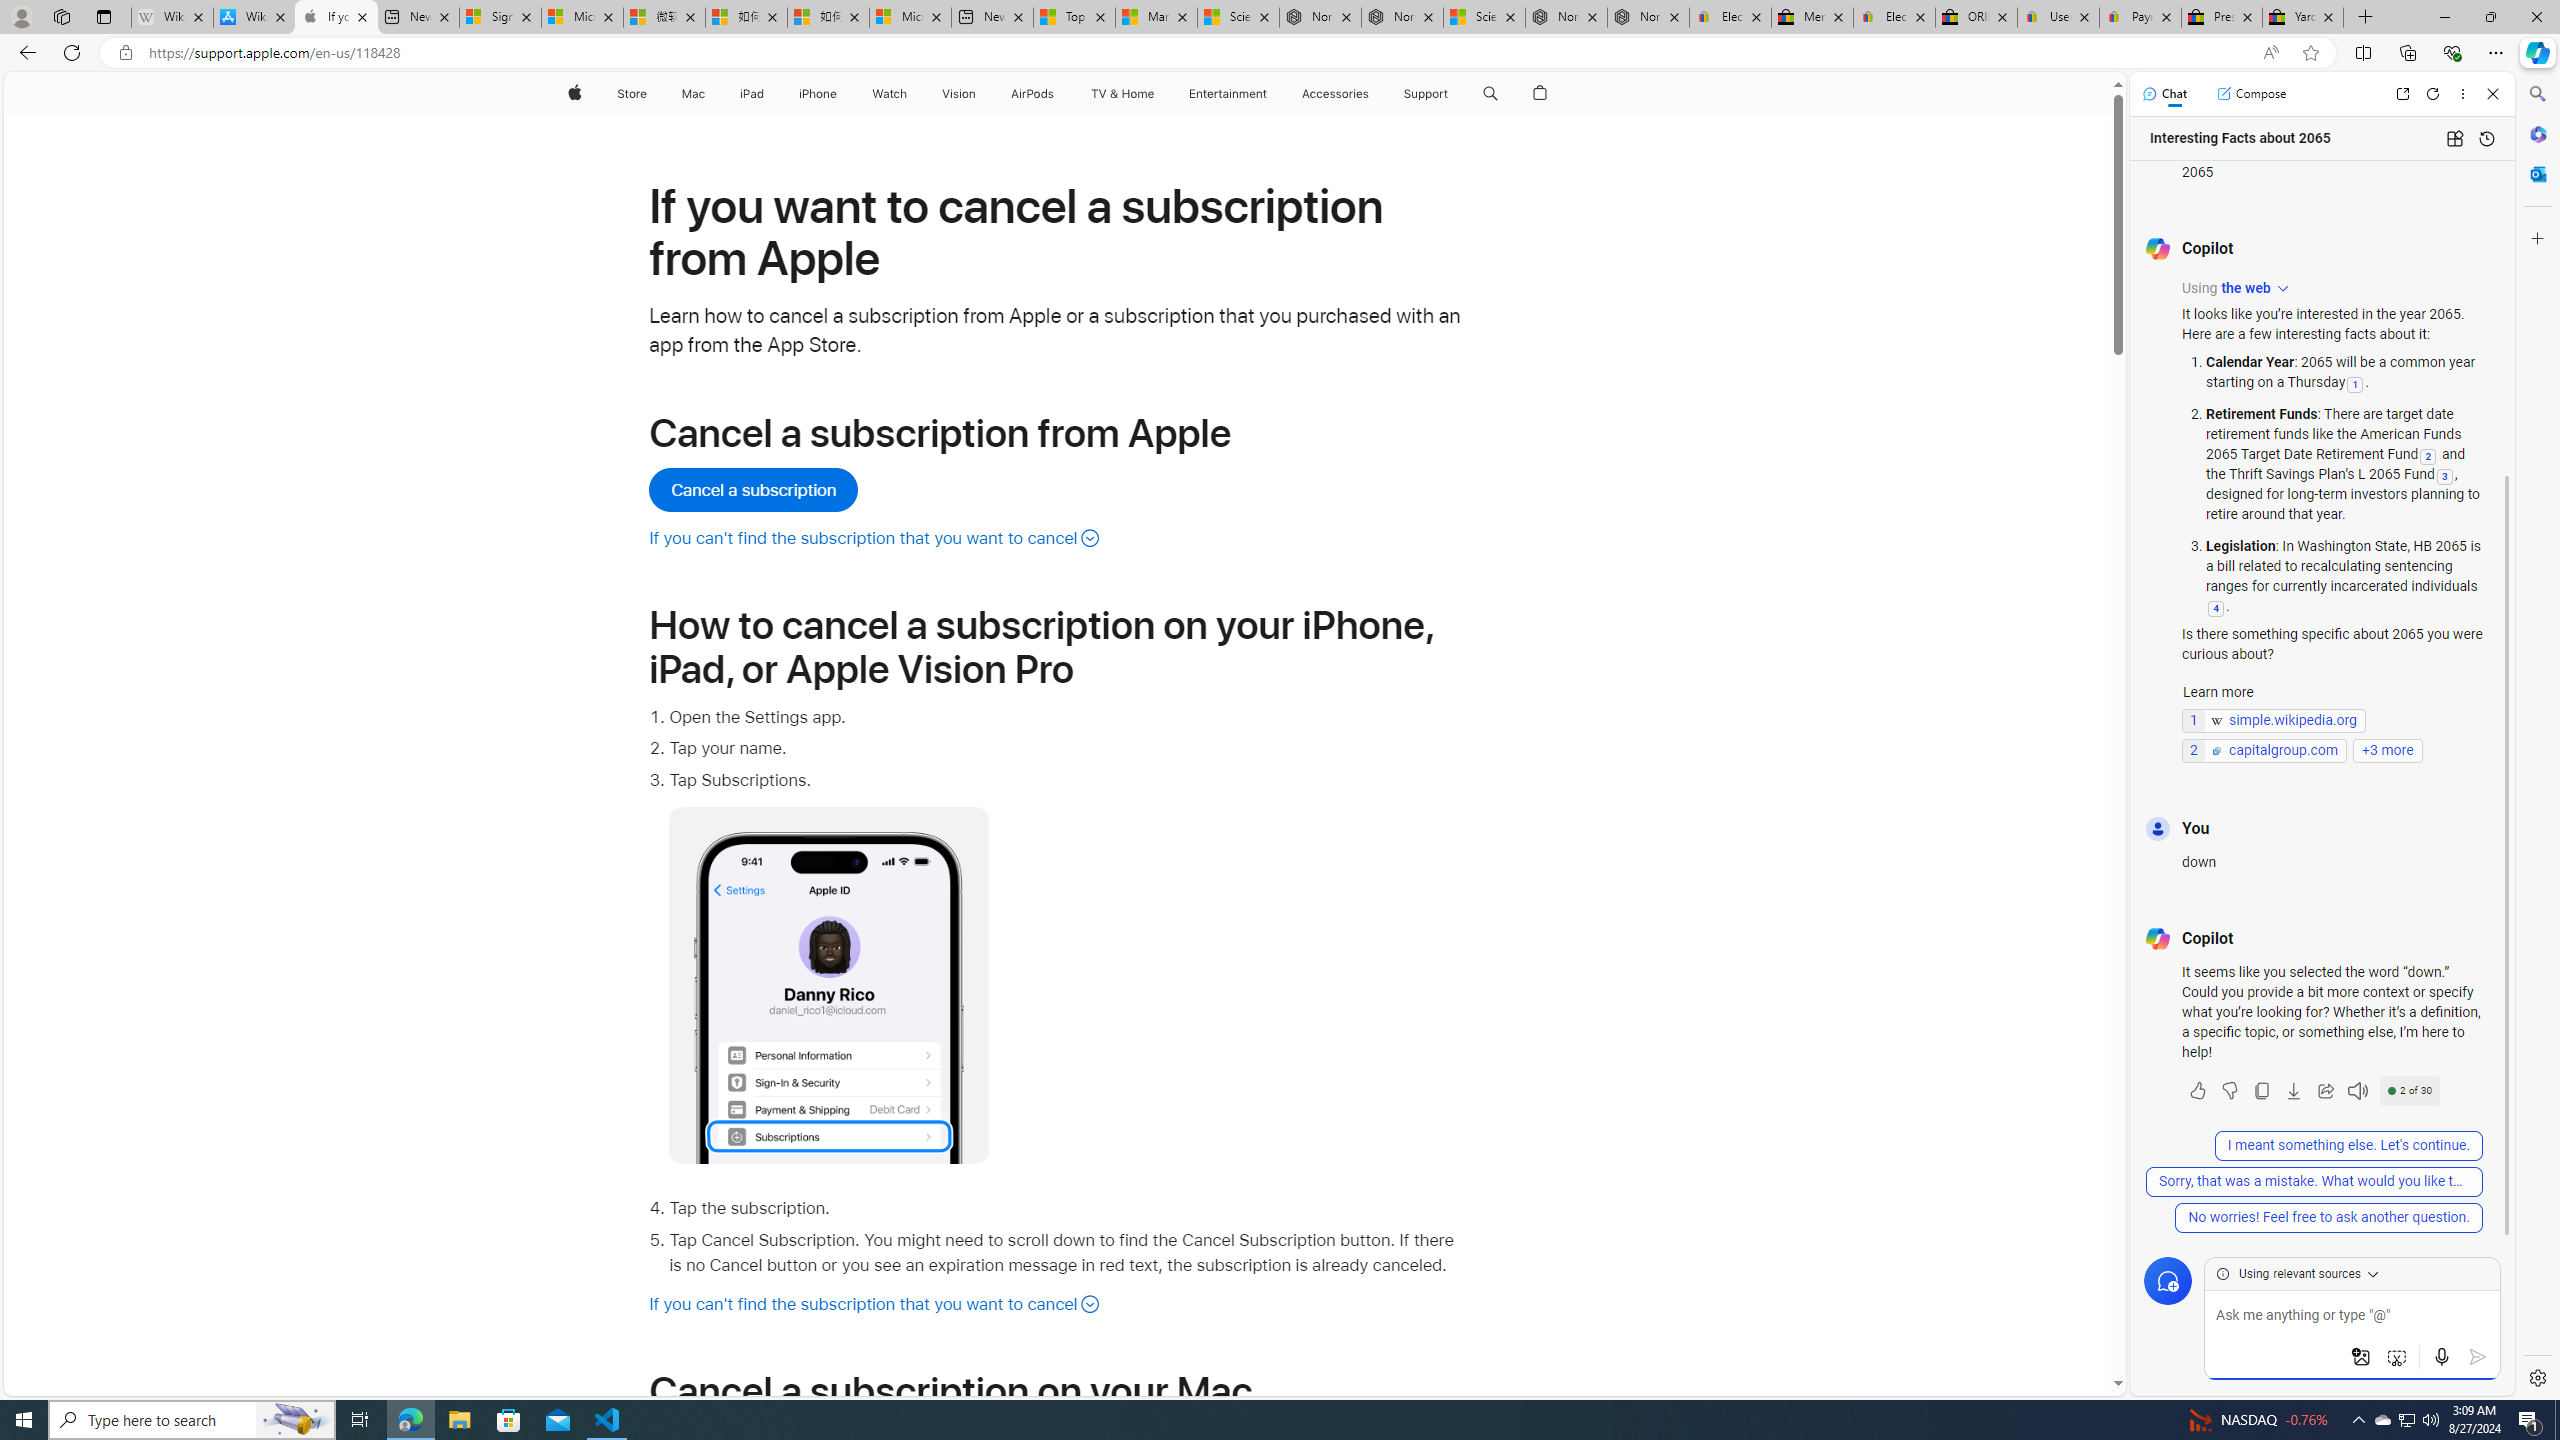  What do you see at coordinates (652, 94) in the screenshot?
I see `Store menu` at bounding box center [652, 94].